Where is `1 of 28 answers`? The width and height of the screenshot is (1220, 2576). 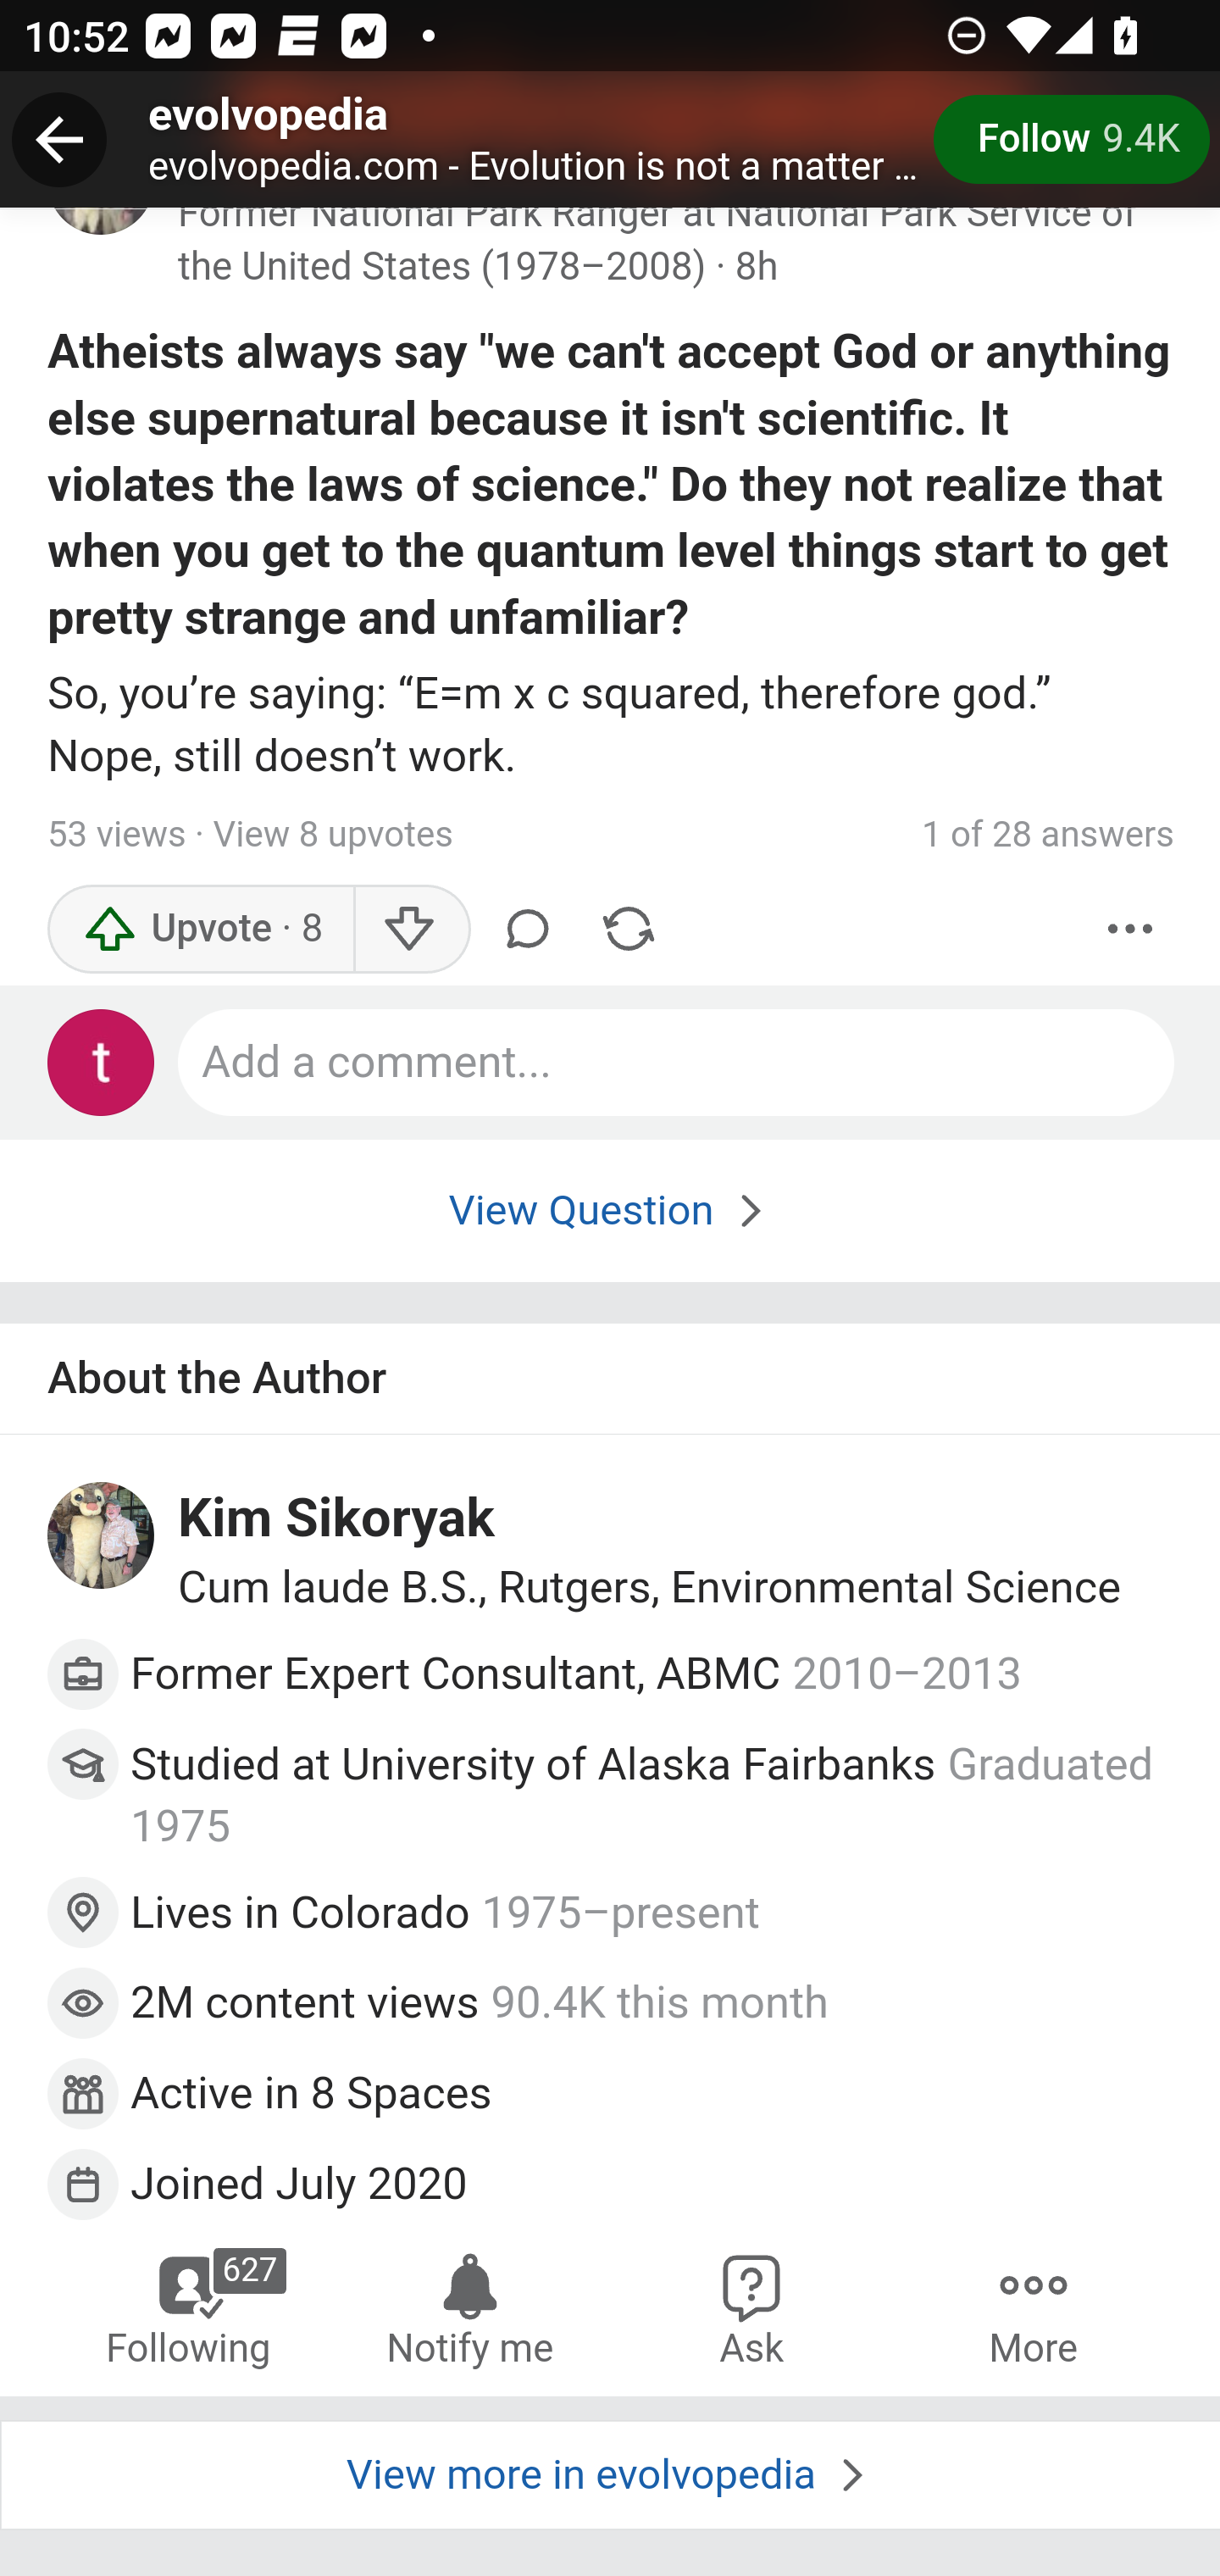 1 of 28 answers is located at coordinates (1047, 836).